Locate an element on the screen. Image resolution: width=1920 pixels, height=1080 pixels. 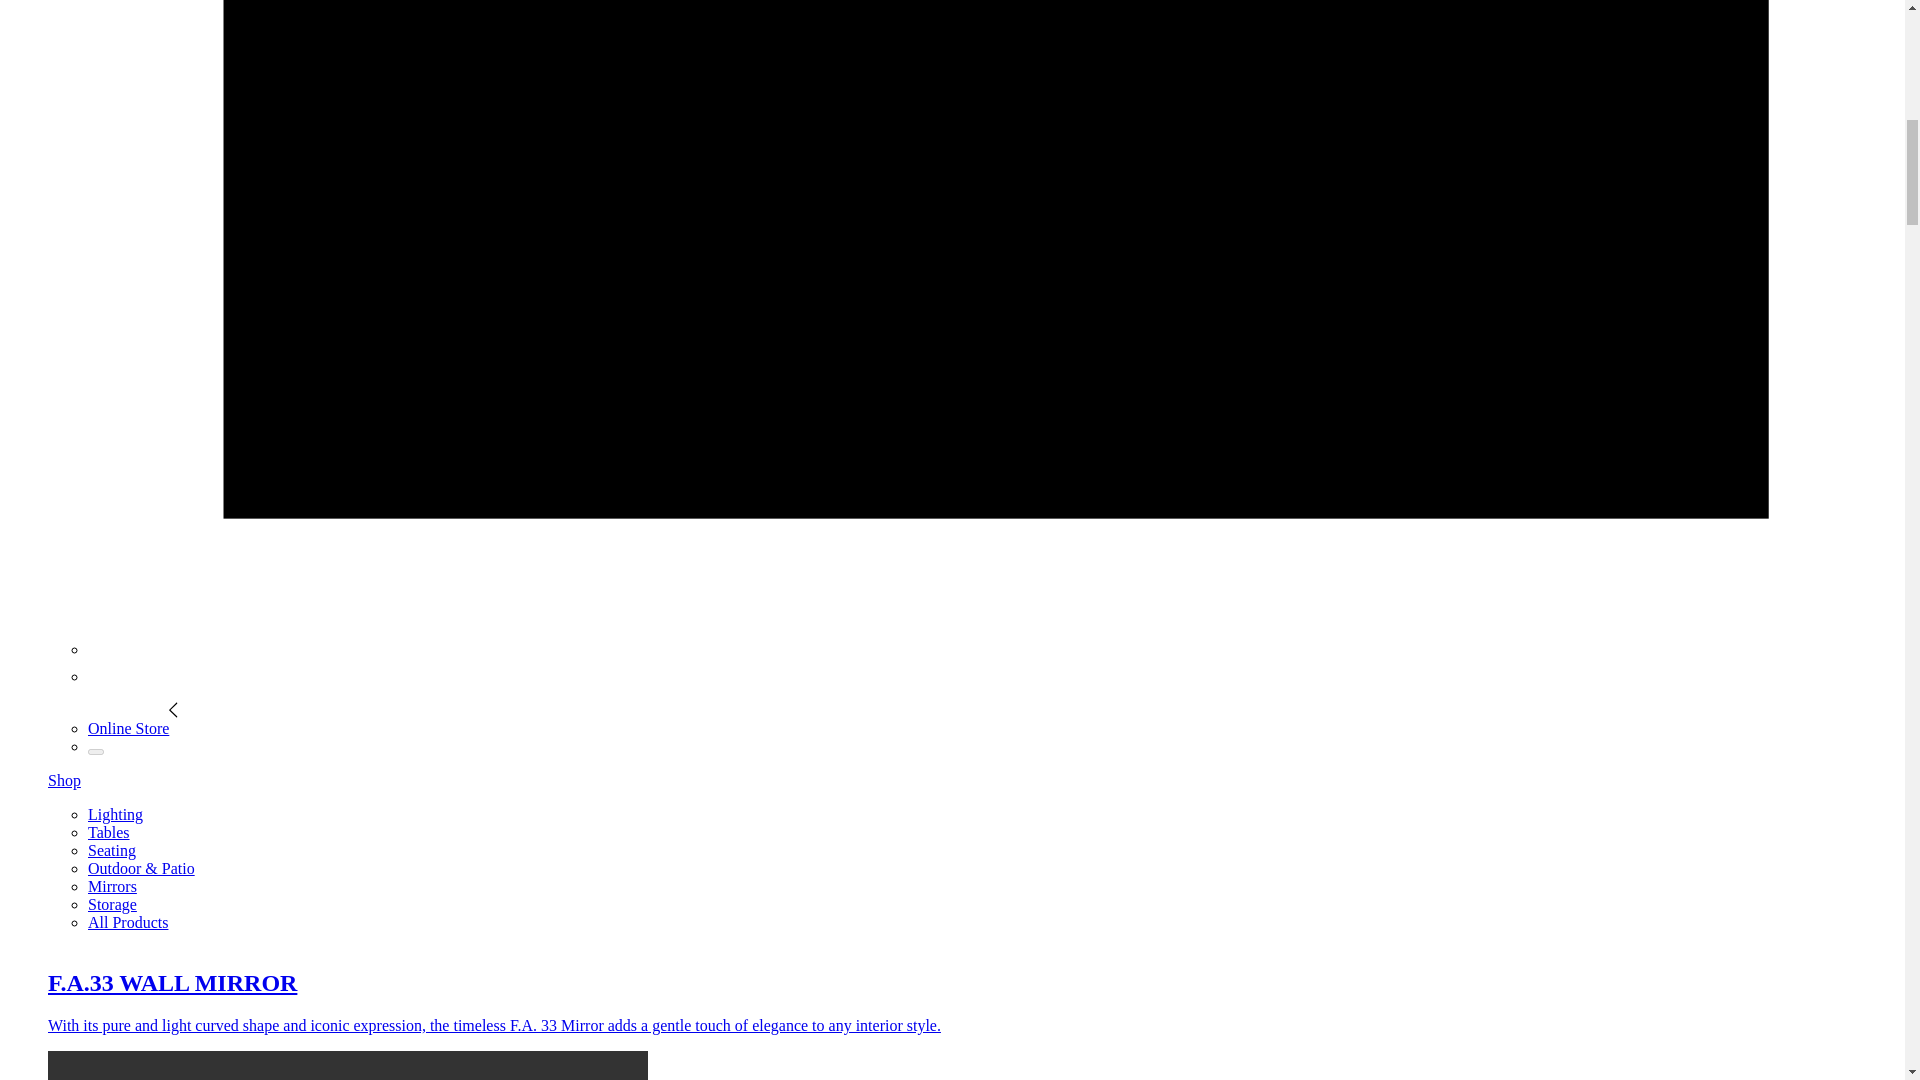
Seating is located at coordinates (112, 850).